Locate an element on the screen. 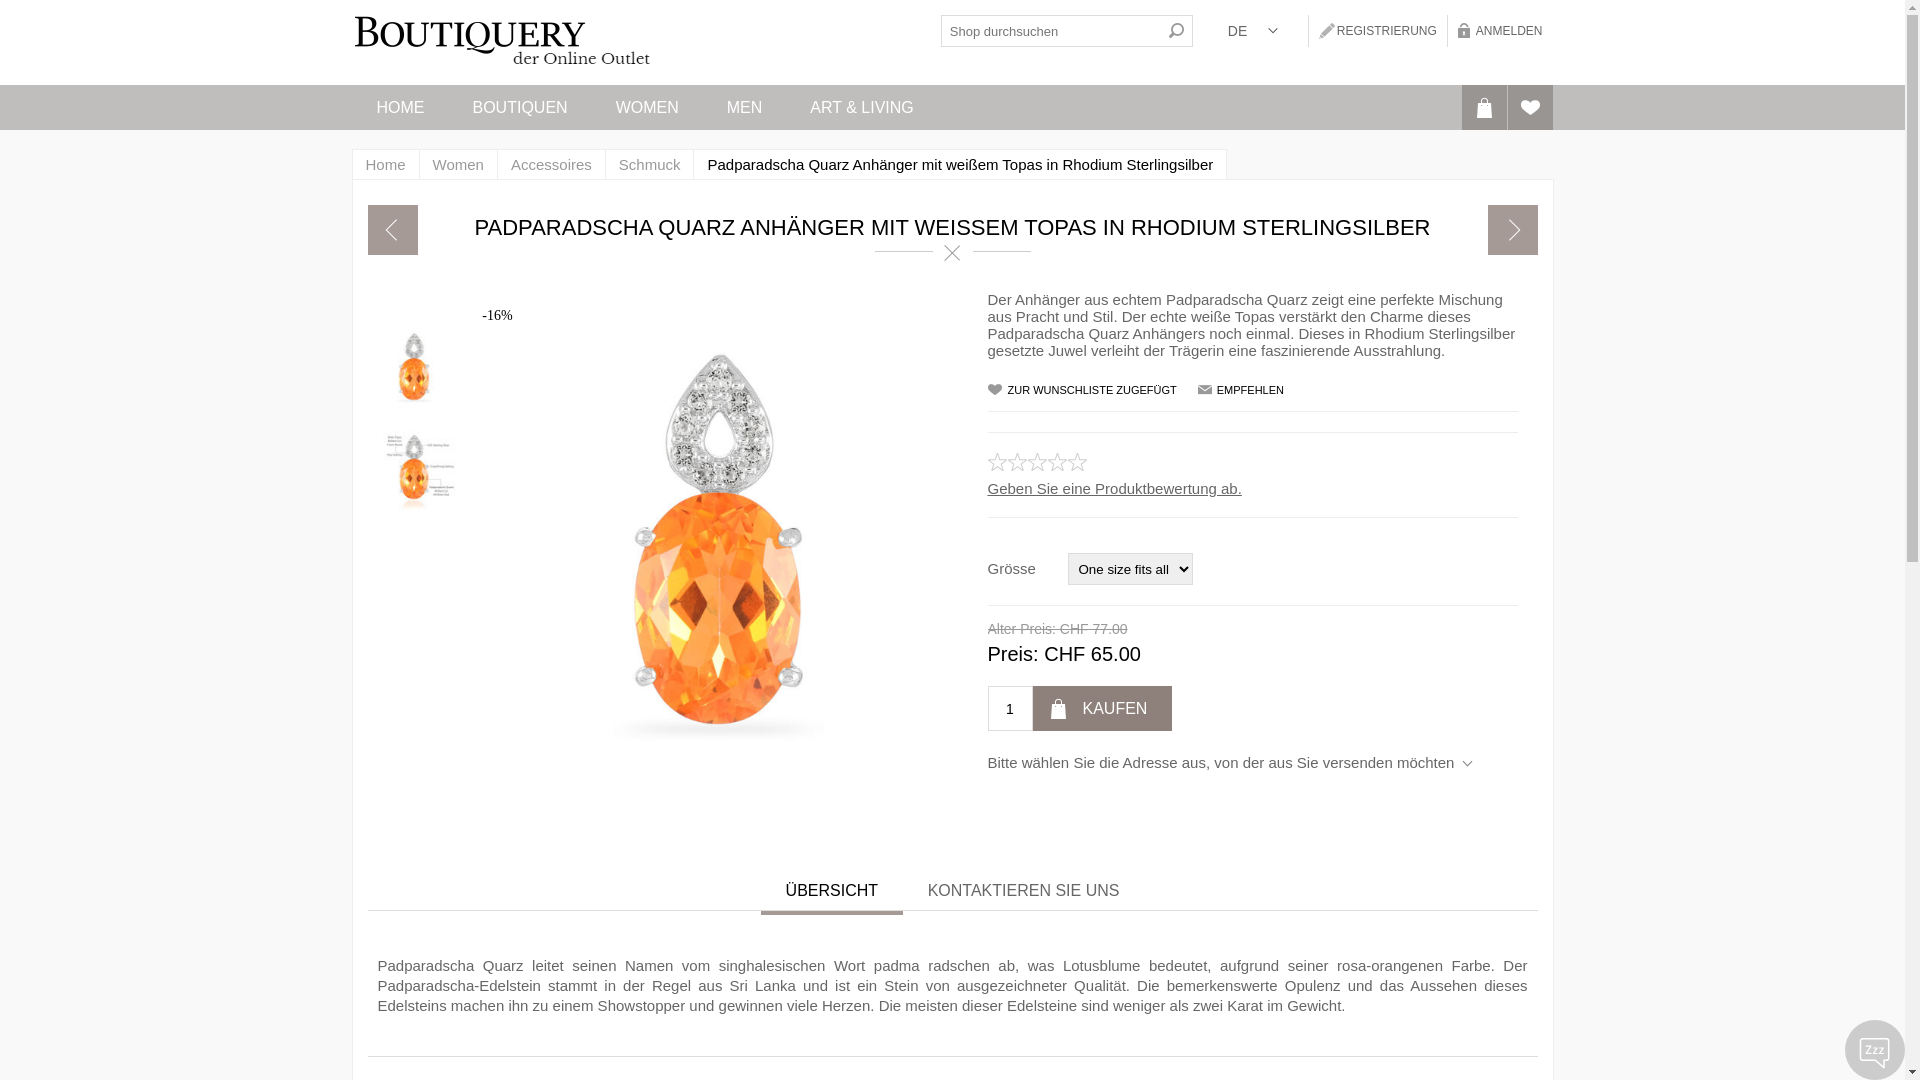  Citrin Ring mit Diamanten i... is located at coordinates (1513, 230).